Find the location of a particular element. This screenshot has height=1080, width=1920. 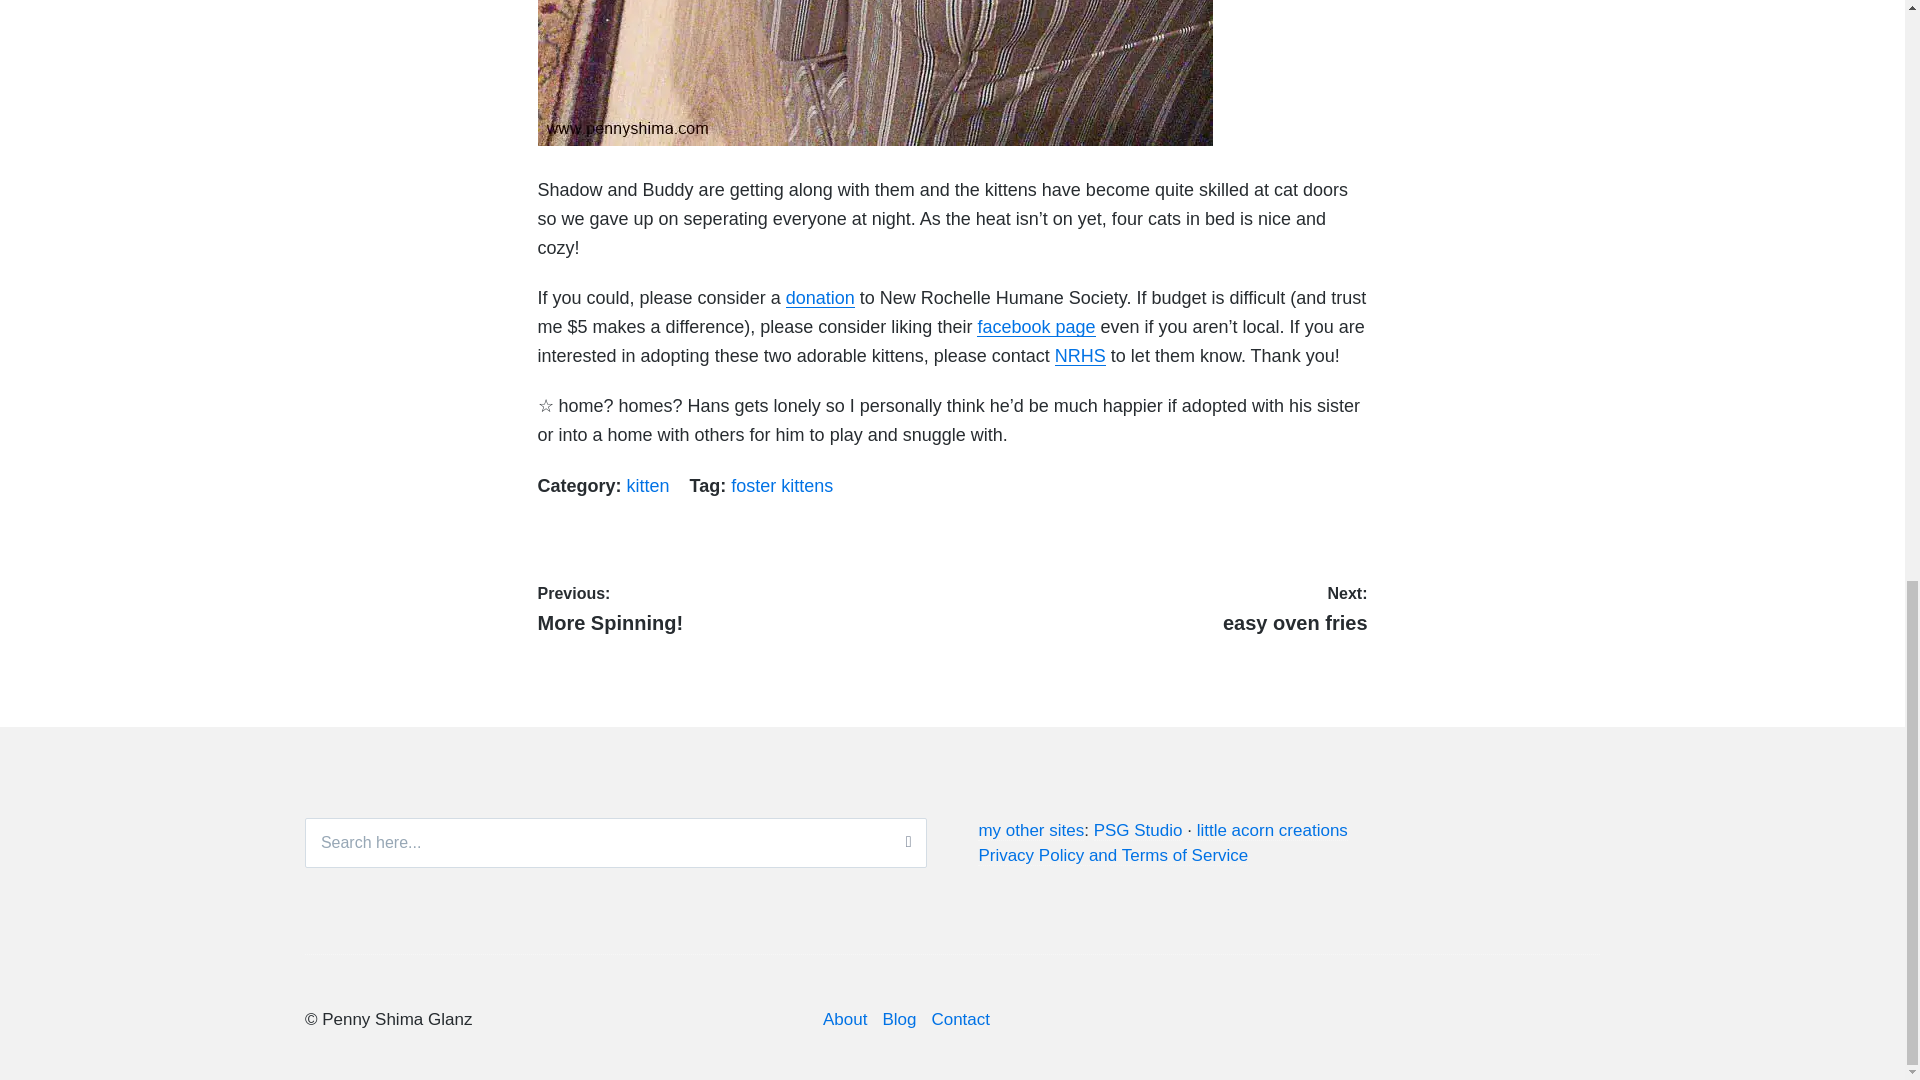

facebook page is located at coordinates (960, 1019).